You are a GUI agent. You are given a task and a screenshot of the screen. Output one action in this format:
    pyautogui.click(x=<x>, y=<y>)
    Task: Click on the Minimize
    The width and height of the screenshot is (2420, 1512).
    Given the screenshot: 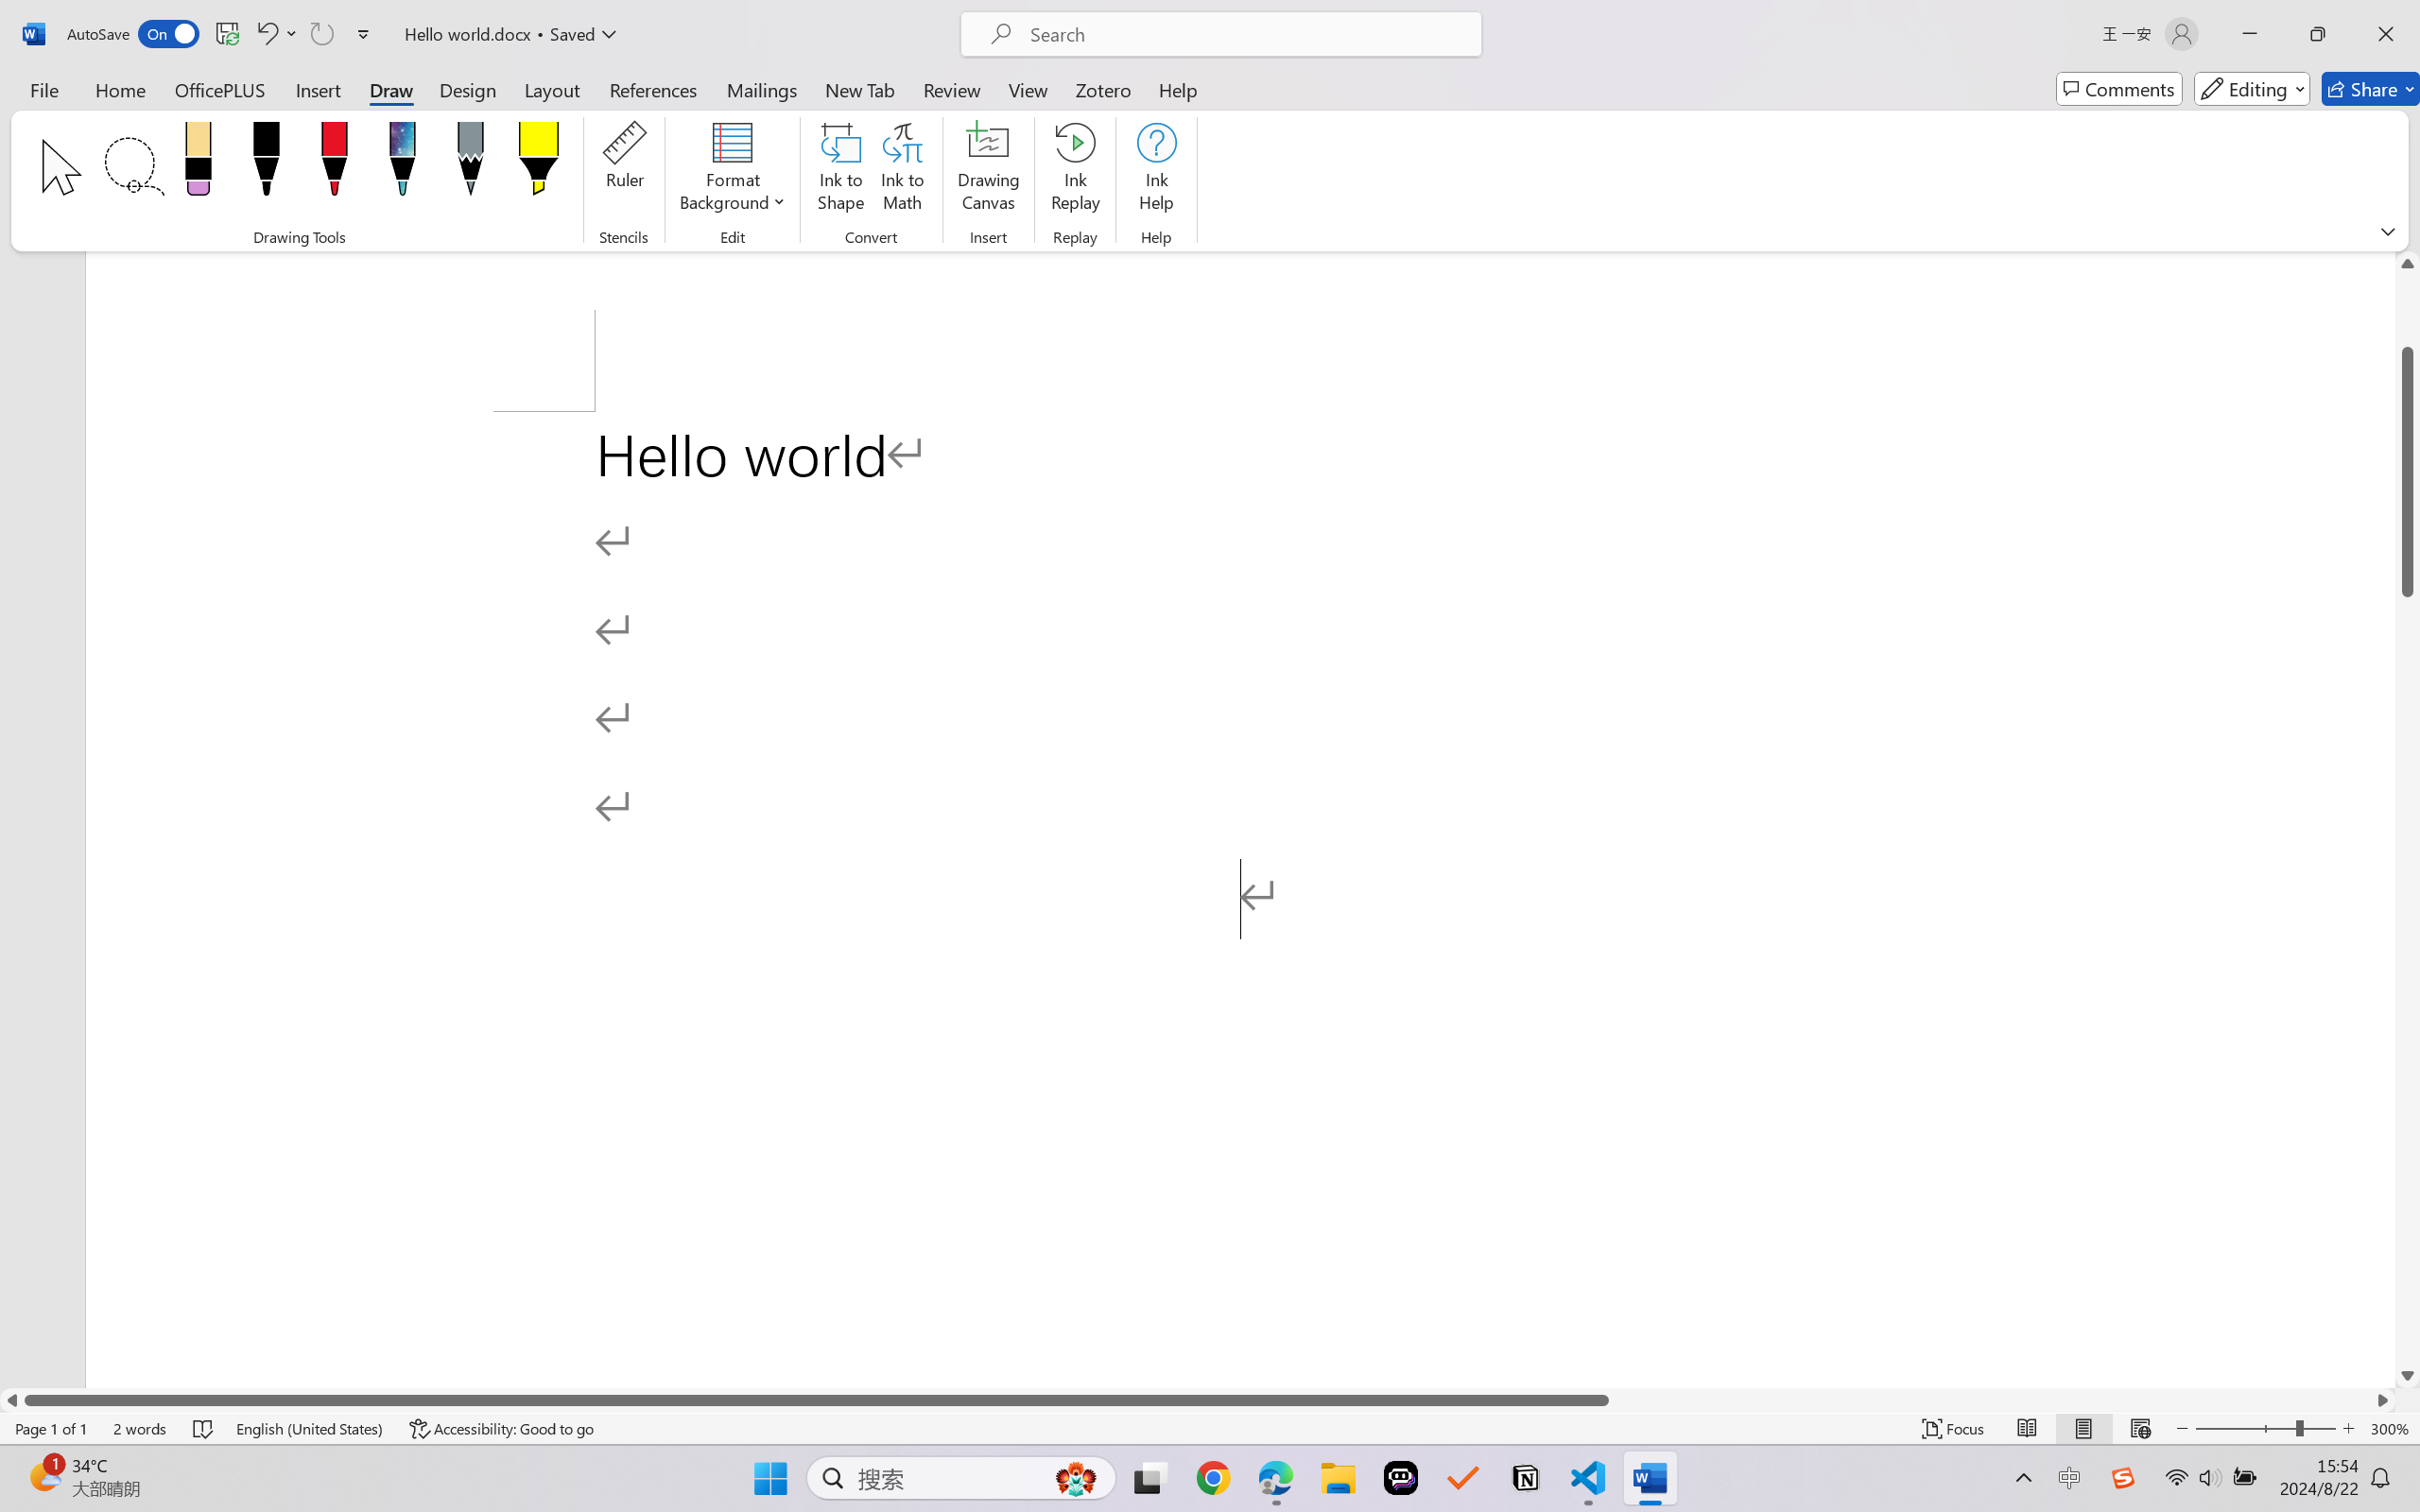 What is the action you would take?
    pyautogui.click(x=2250, y=34)
    